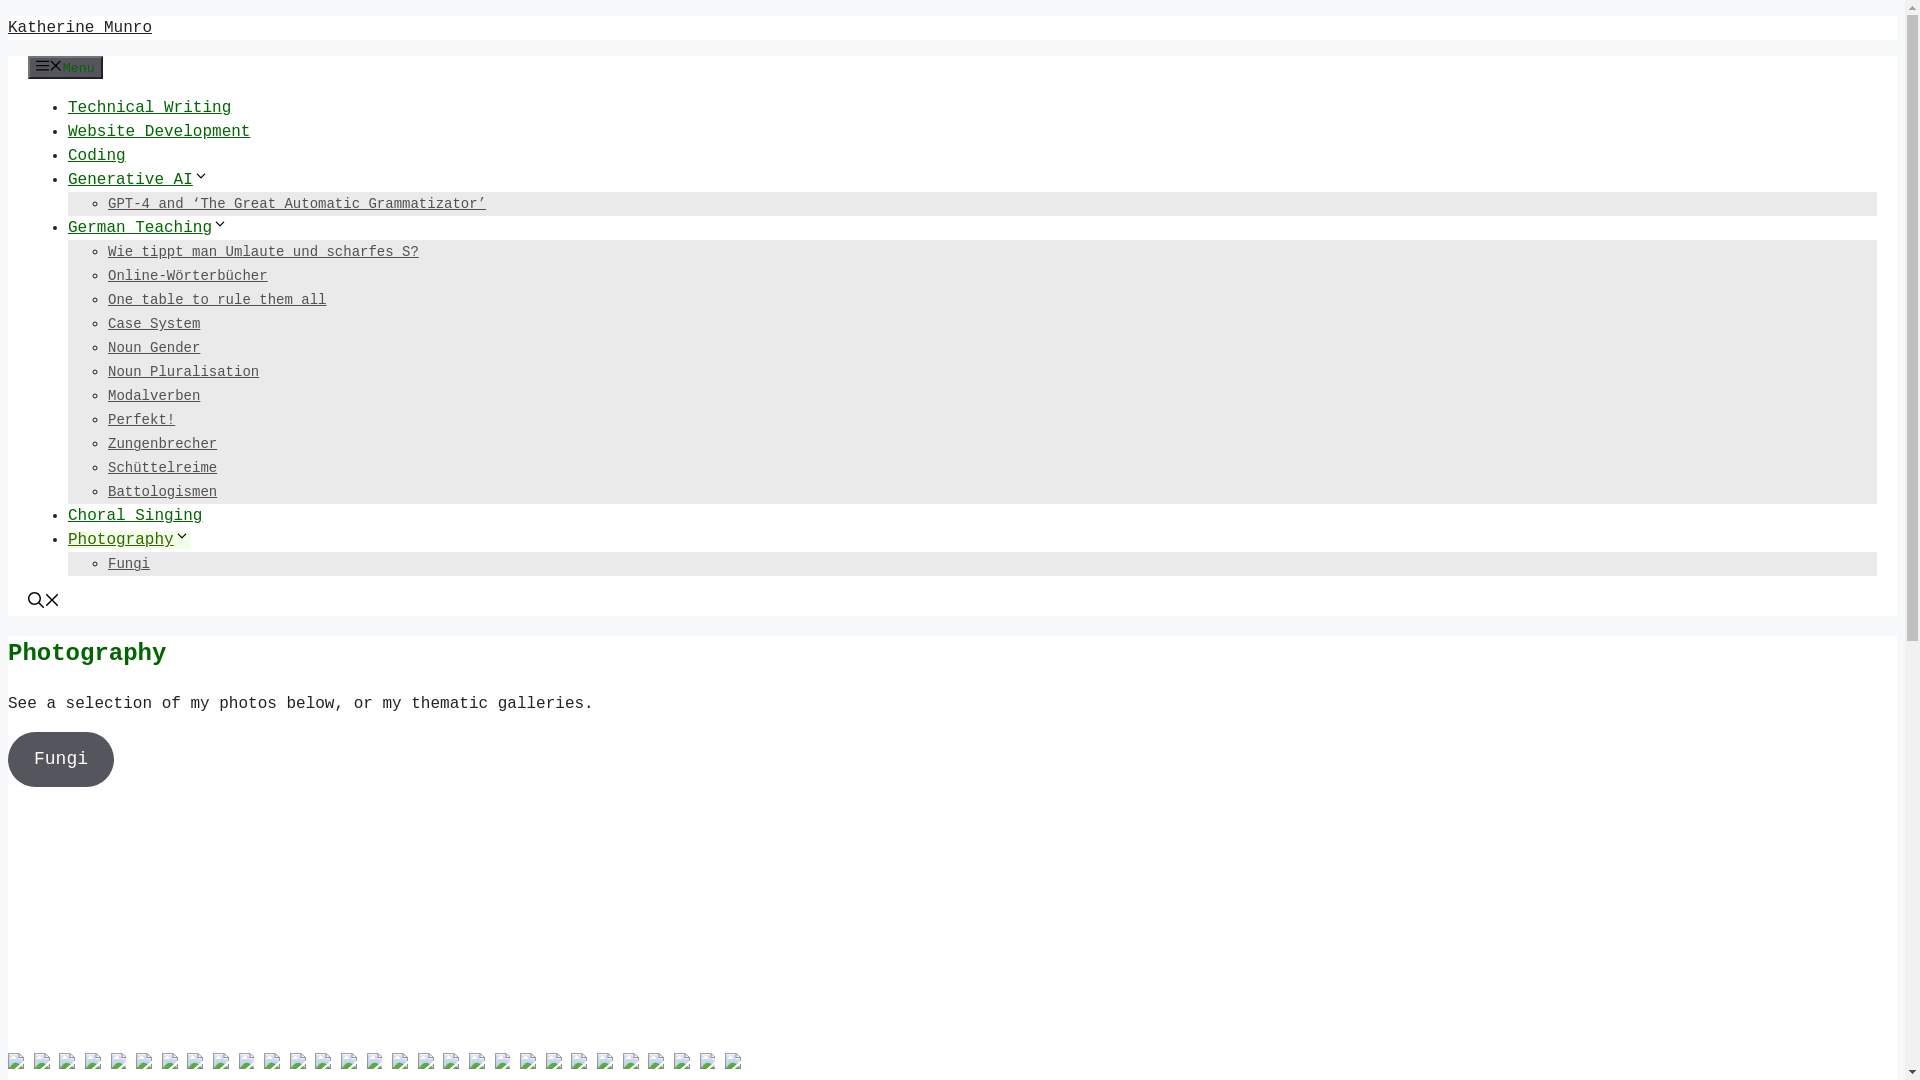  What do you see at coordinates (138, 180) in the screenshot?
I see `Generative AI` at bounding box center [138, 180].